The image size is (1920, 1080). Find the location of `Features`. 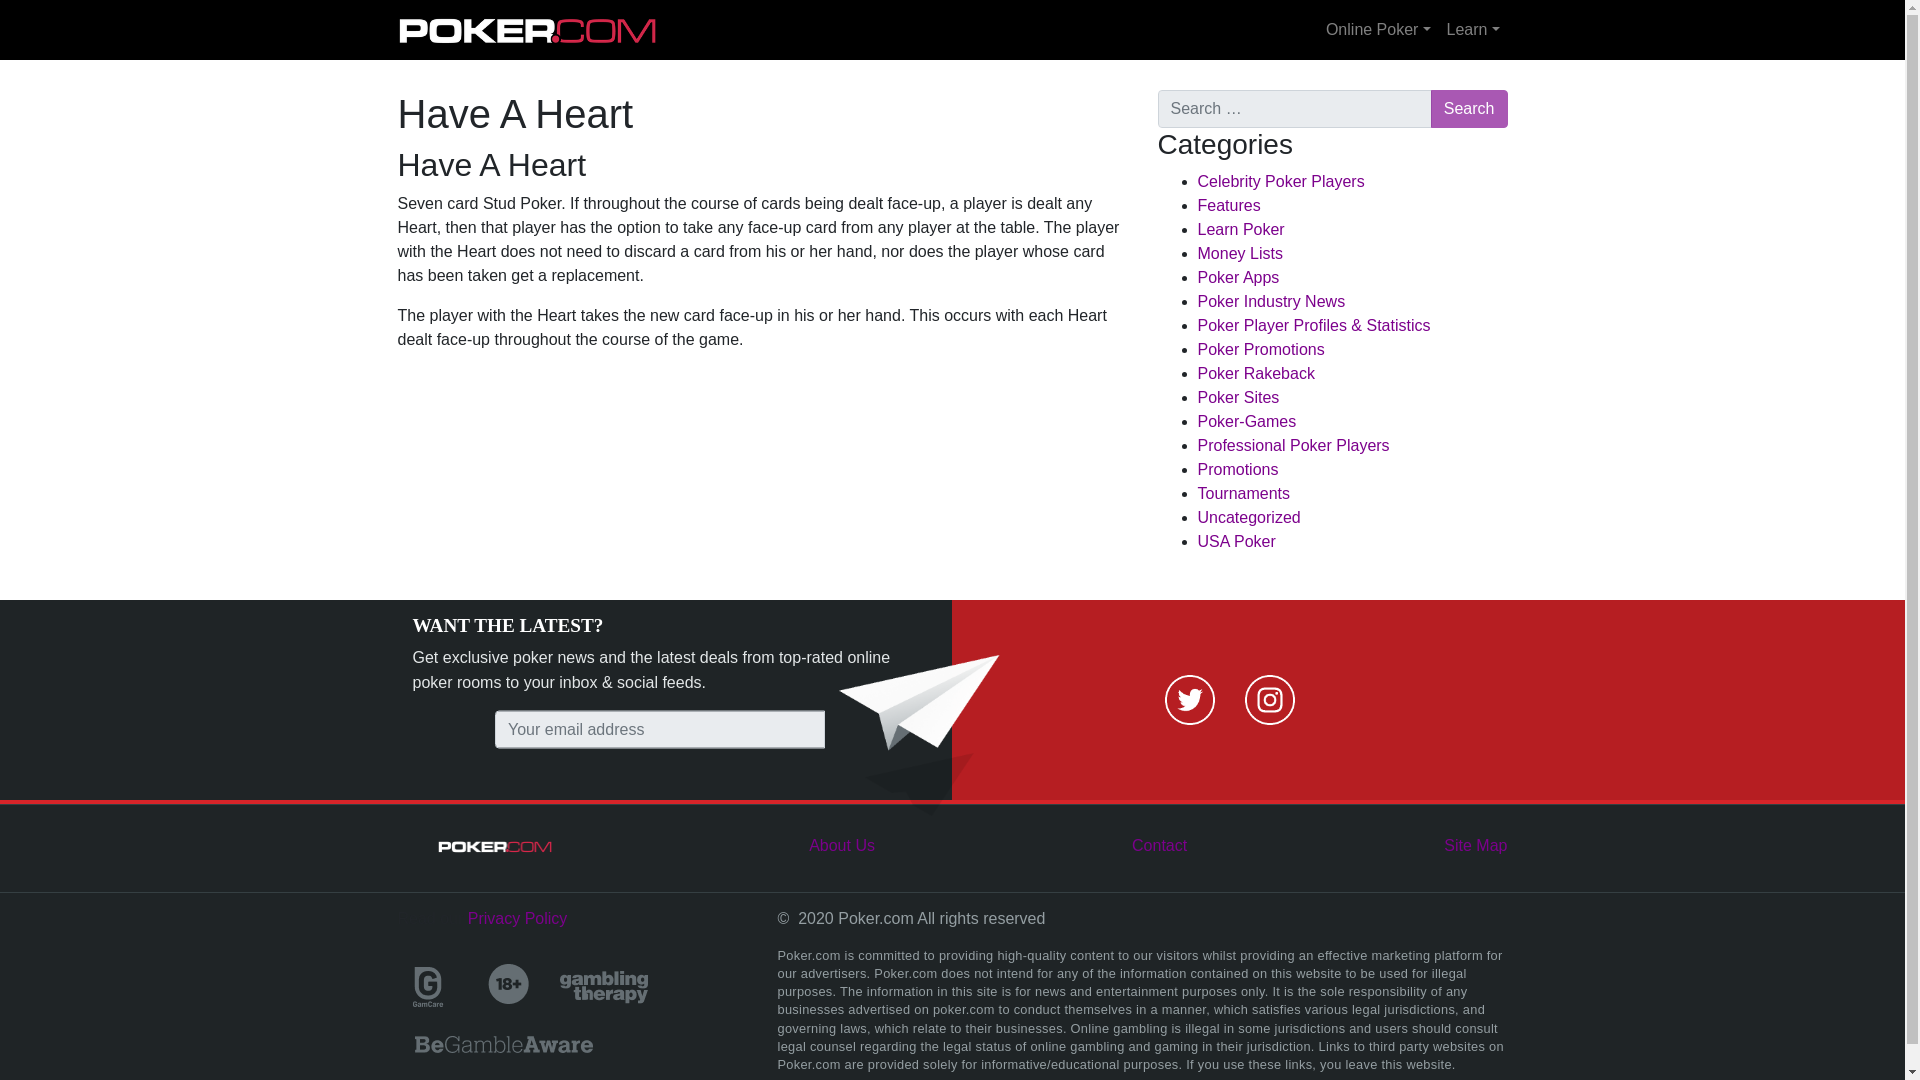

Features is located at coordinates (1230, 204).